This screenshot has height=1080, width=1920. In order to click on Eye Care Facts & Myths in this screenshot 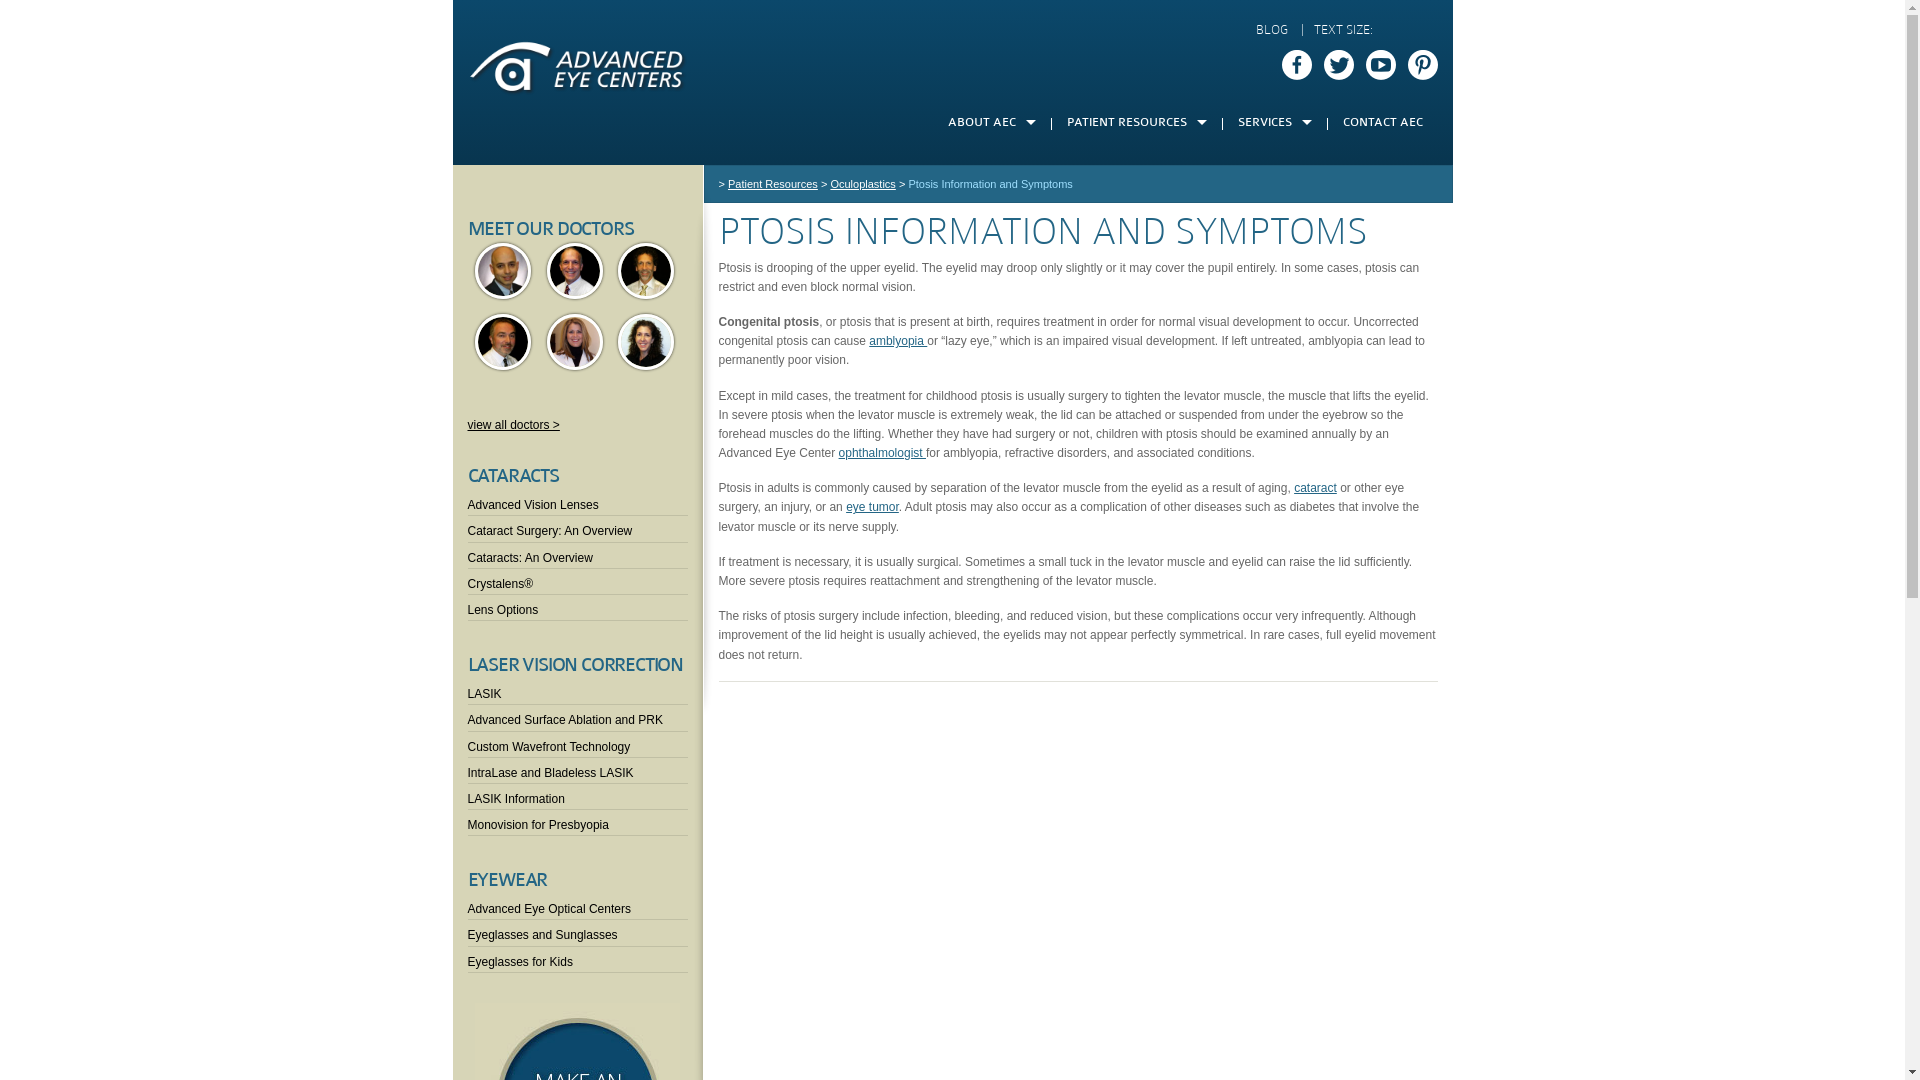, I will do `click(967, 460)`.